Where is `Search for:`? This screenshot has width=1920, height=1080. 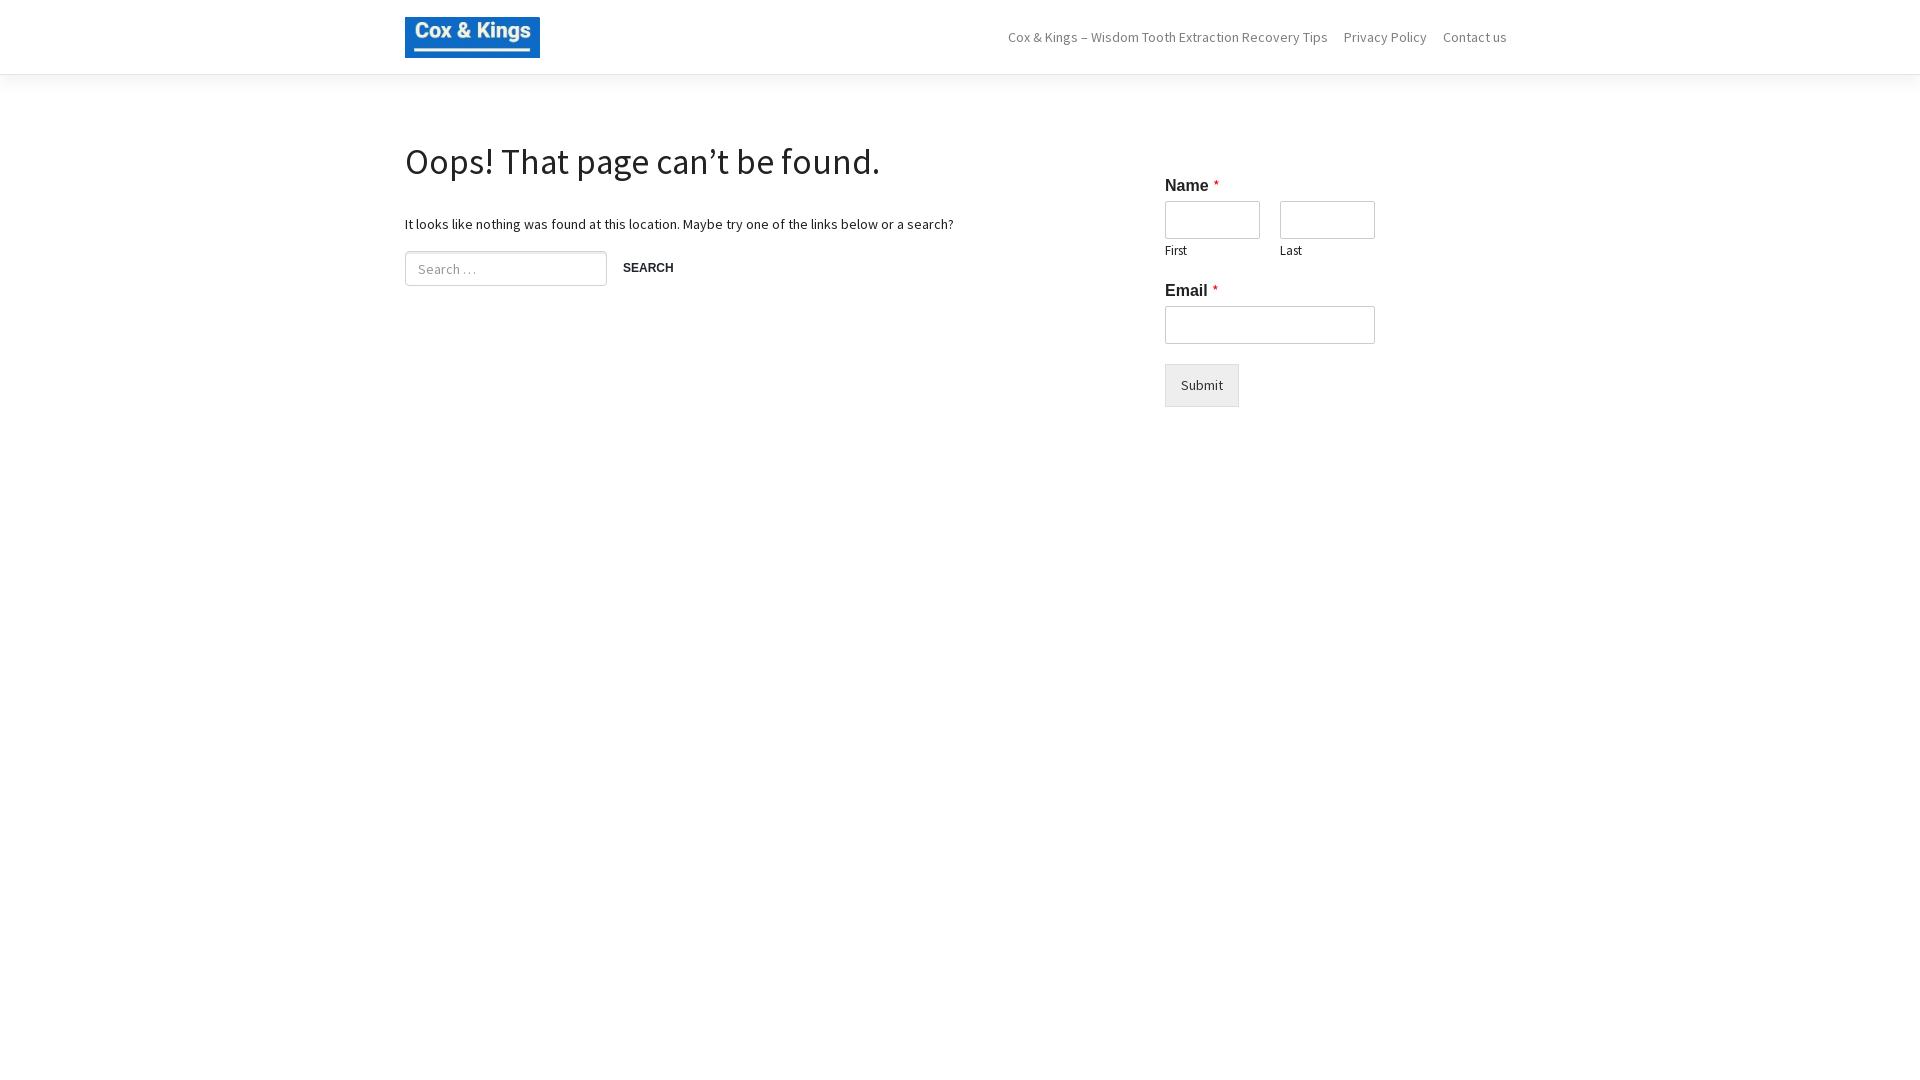
Search for: is located at coordinates (506, 268).